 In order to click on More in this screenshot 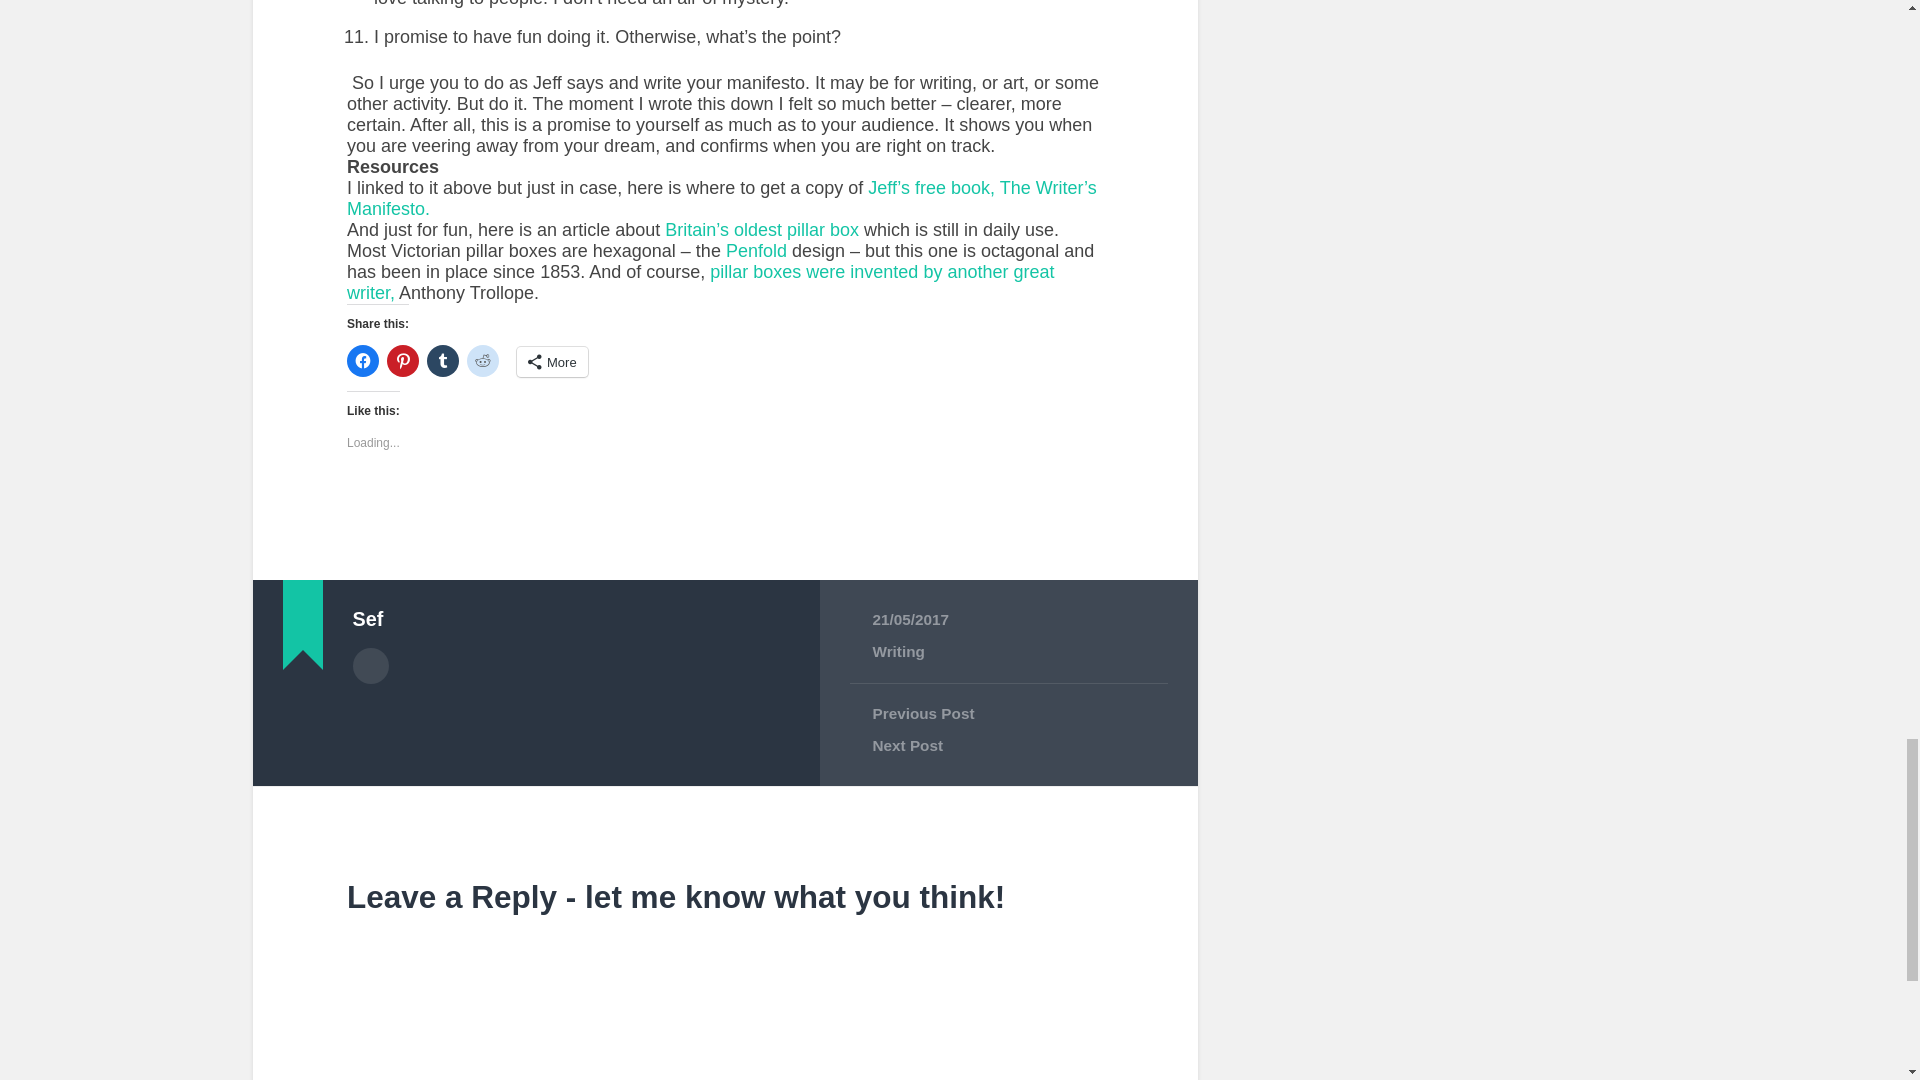, I will do `click(552, 361)`.